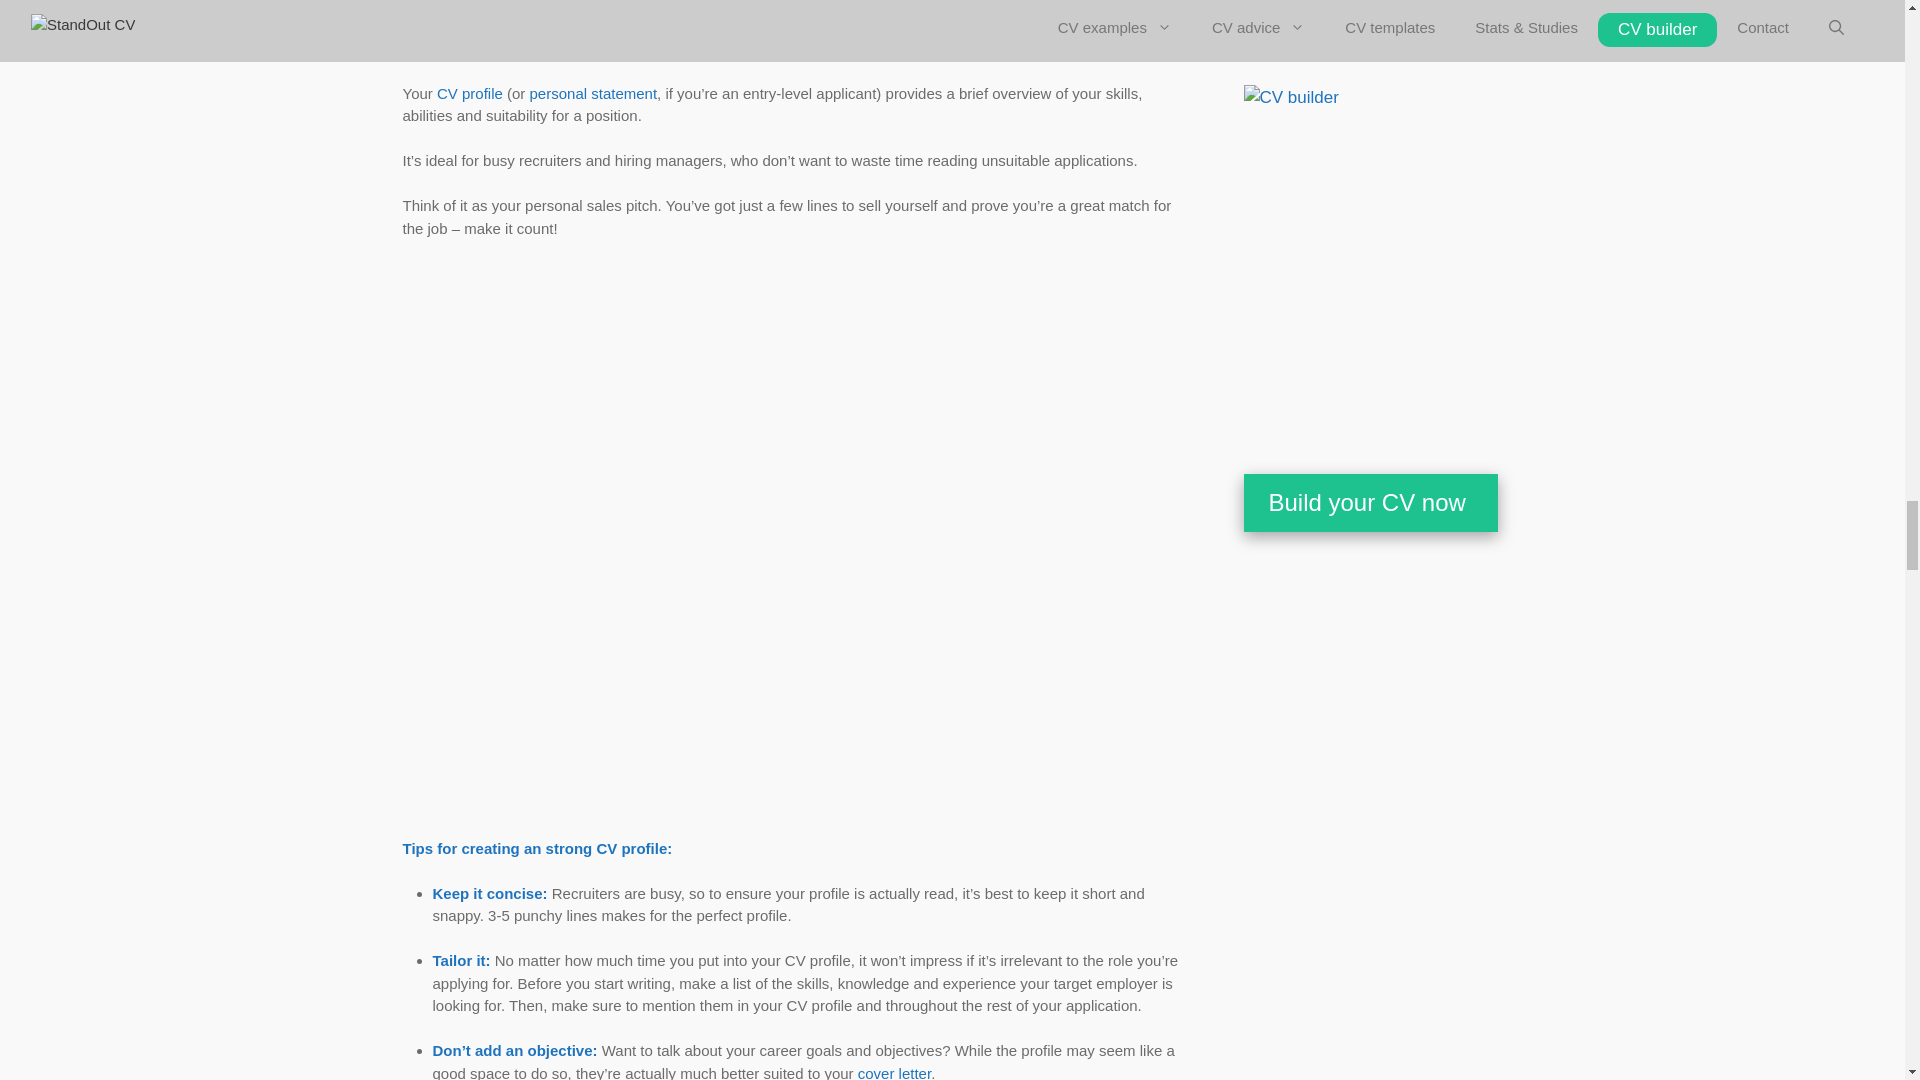  Describe the element at coordinates (470, 93) in the screenshot. I see `CV profile` at that location.